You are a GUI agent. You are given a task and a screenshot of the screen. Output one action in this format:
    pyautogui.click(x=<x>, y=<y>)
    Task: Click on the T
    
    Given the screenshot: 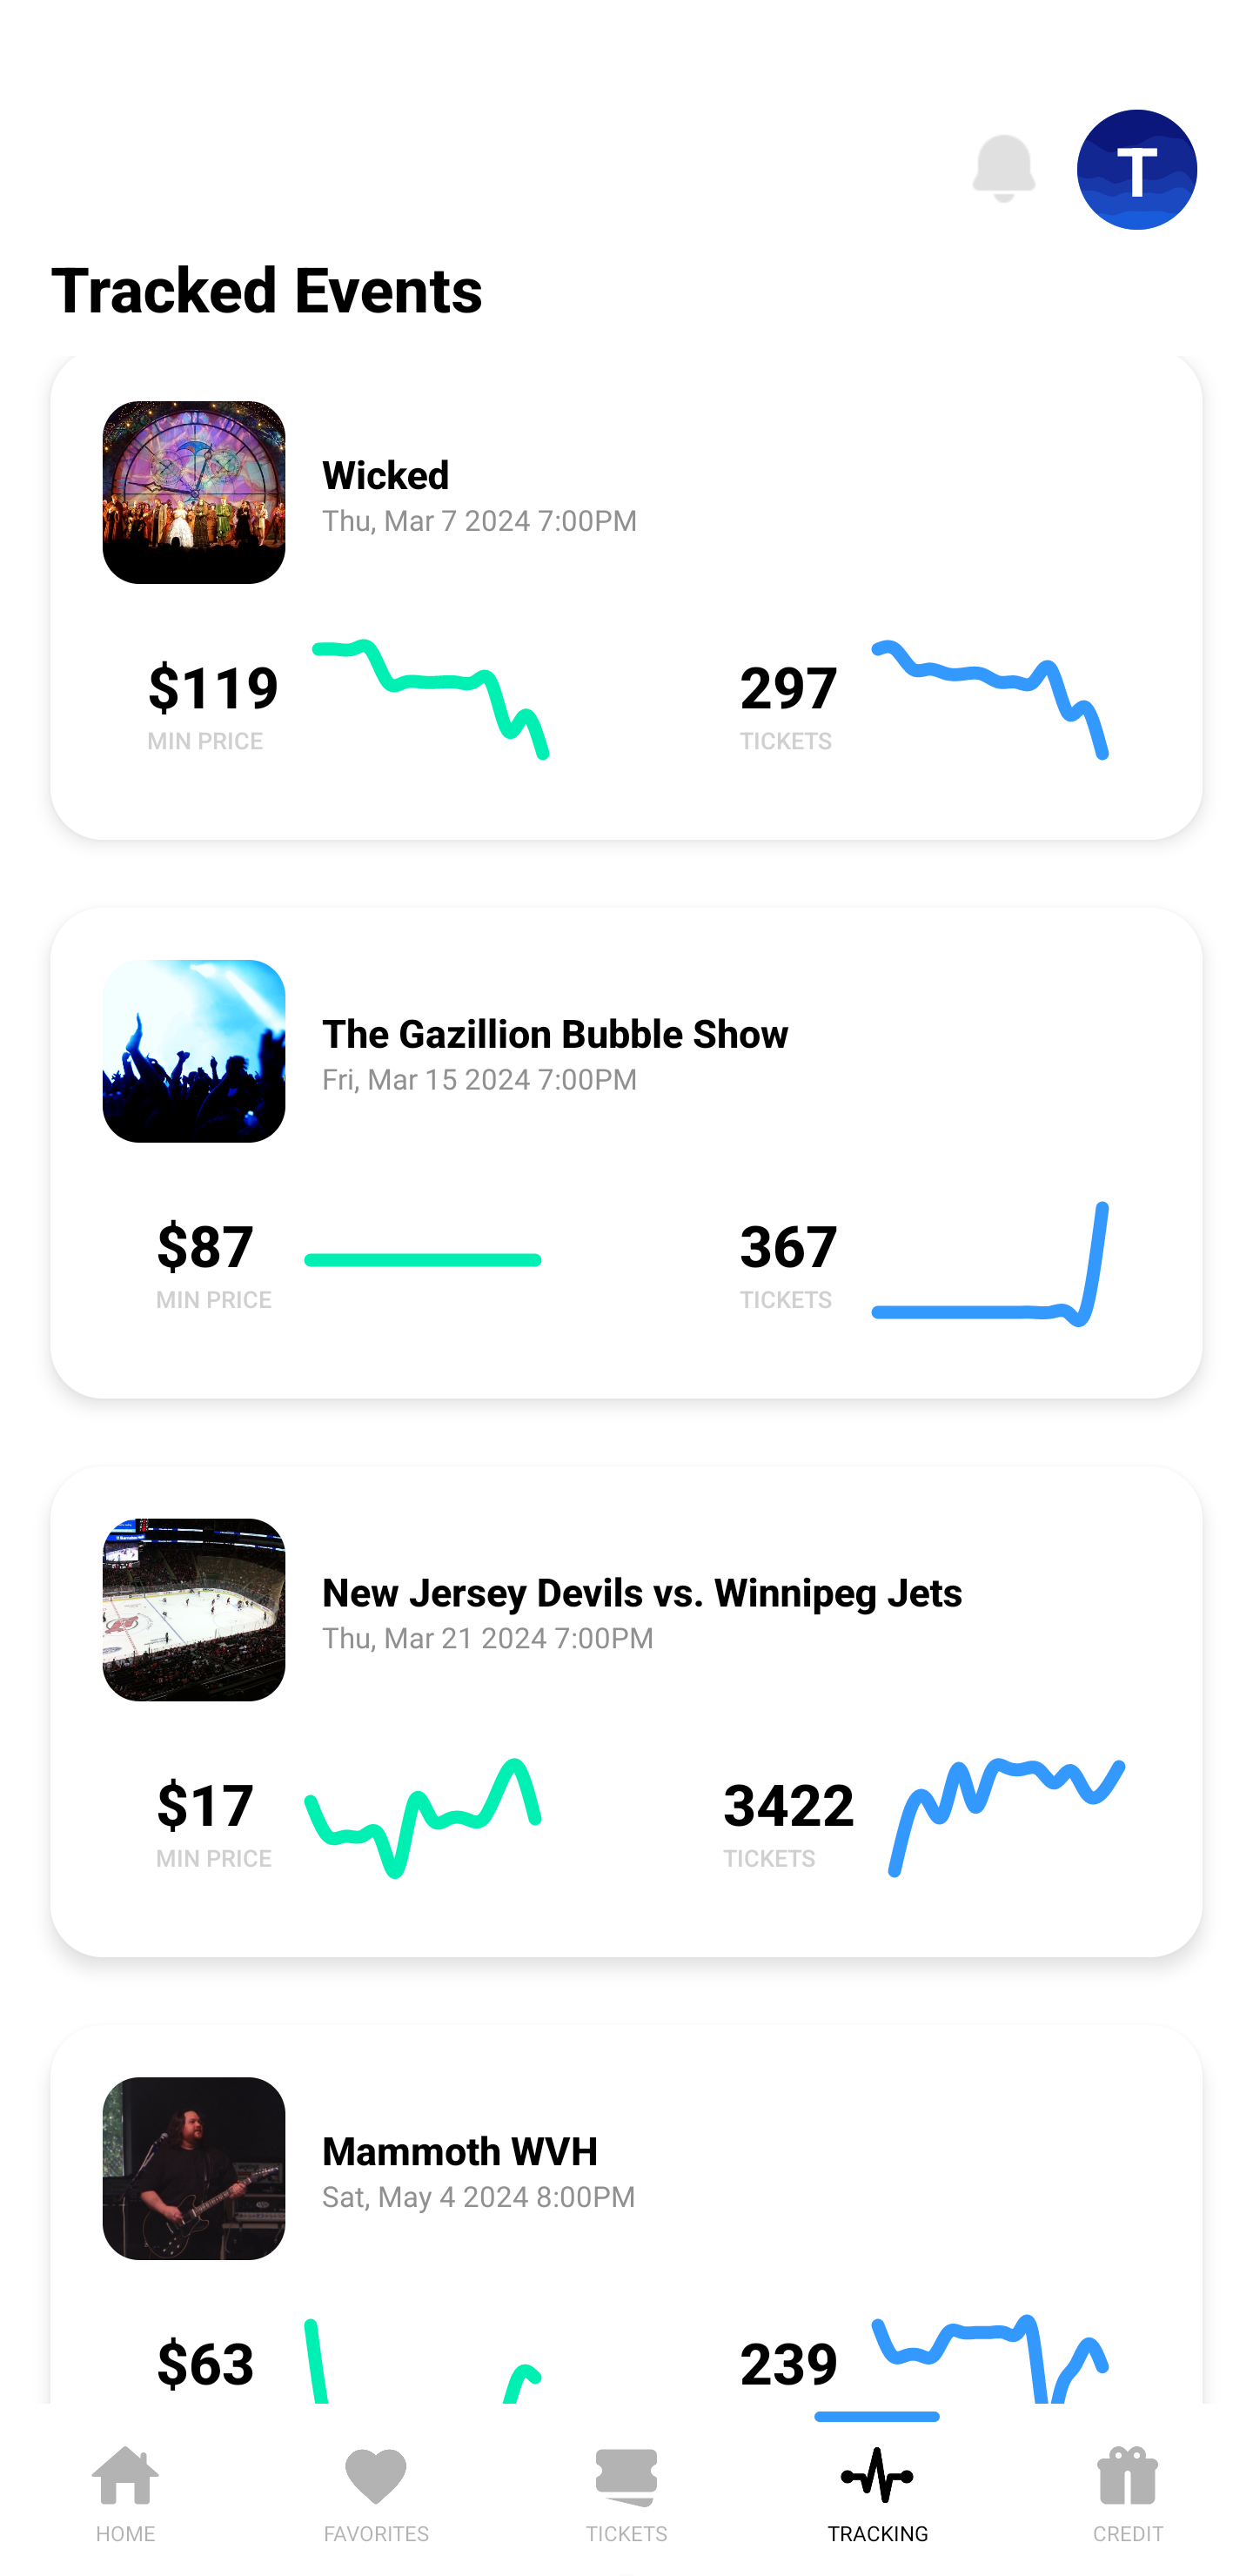 What is the action you would take?
    pyautogui.click(x=1137, y=170)
    